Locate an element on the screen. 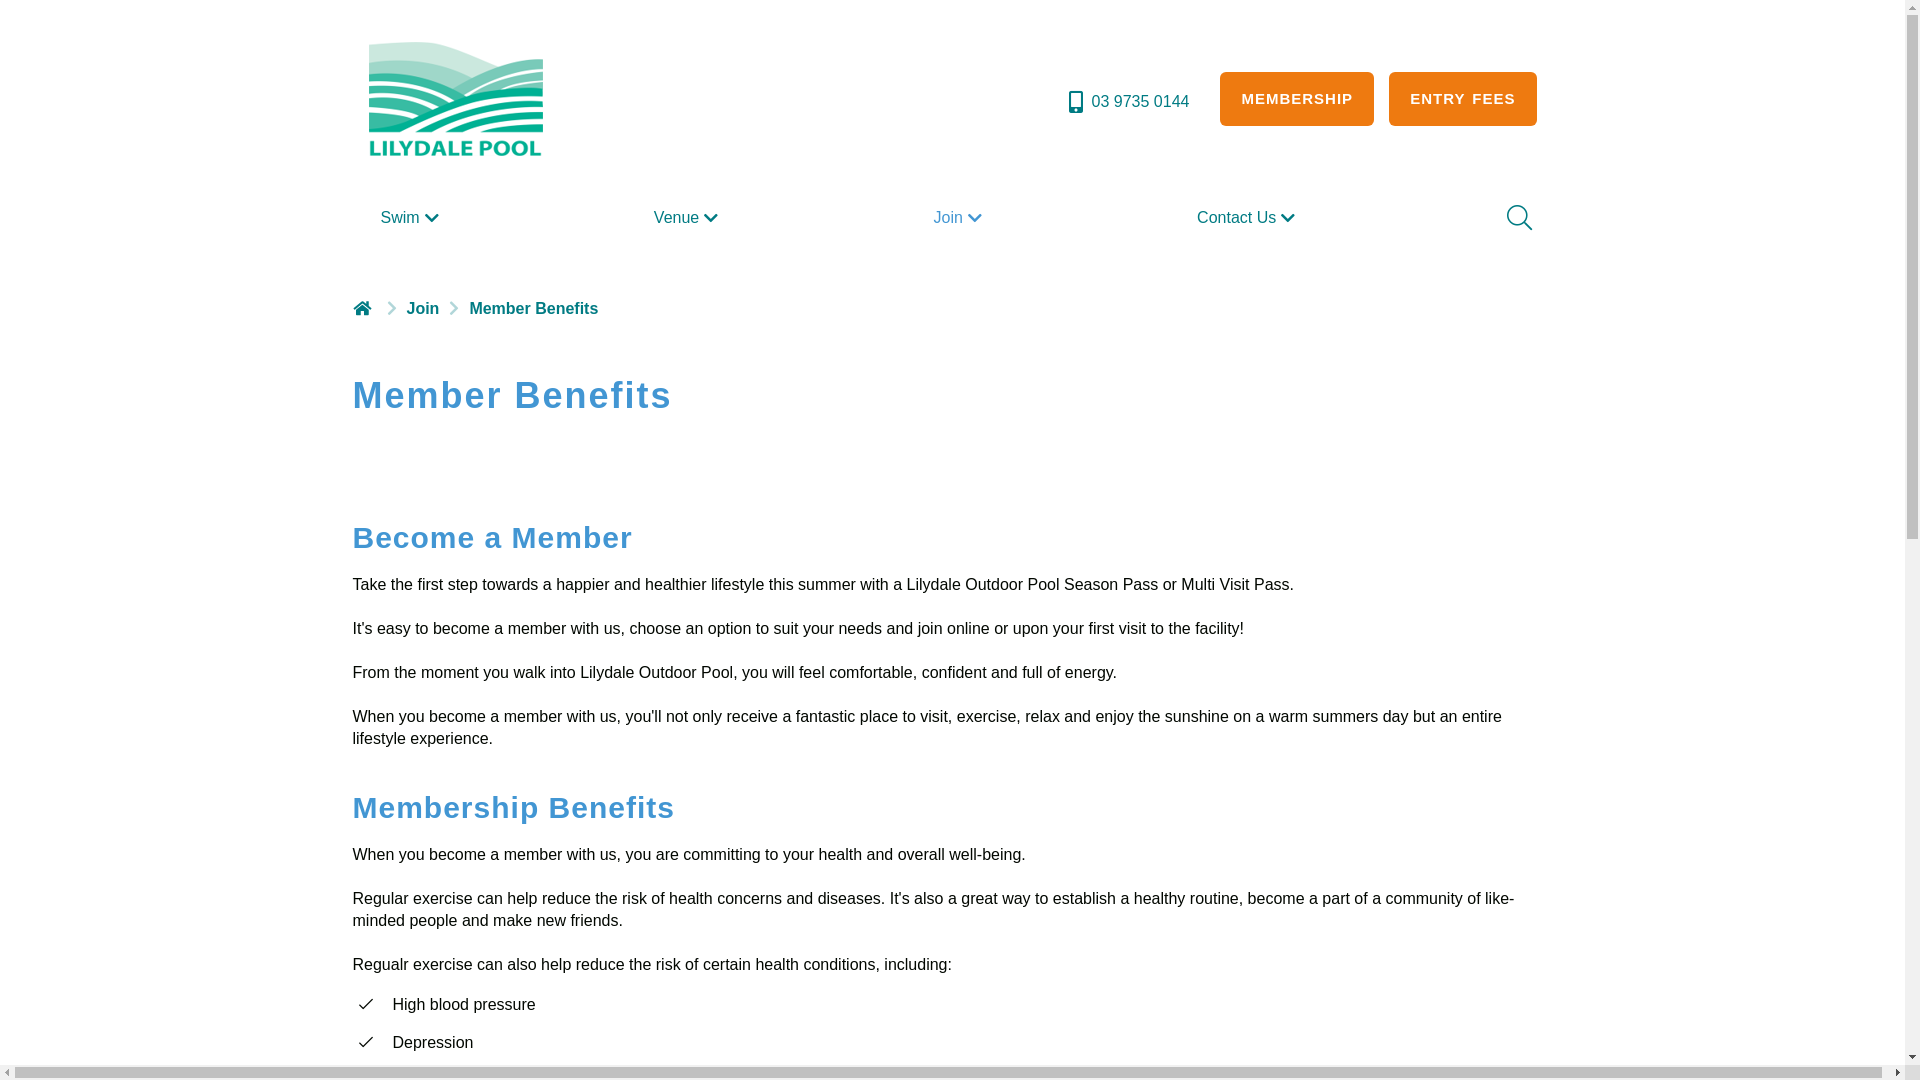 The image size is (1920, 1080).   is located at coordinates (364, 308).